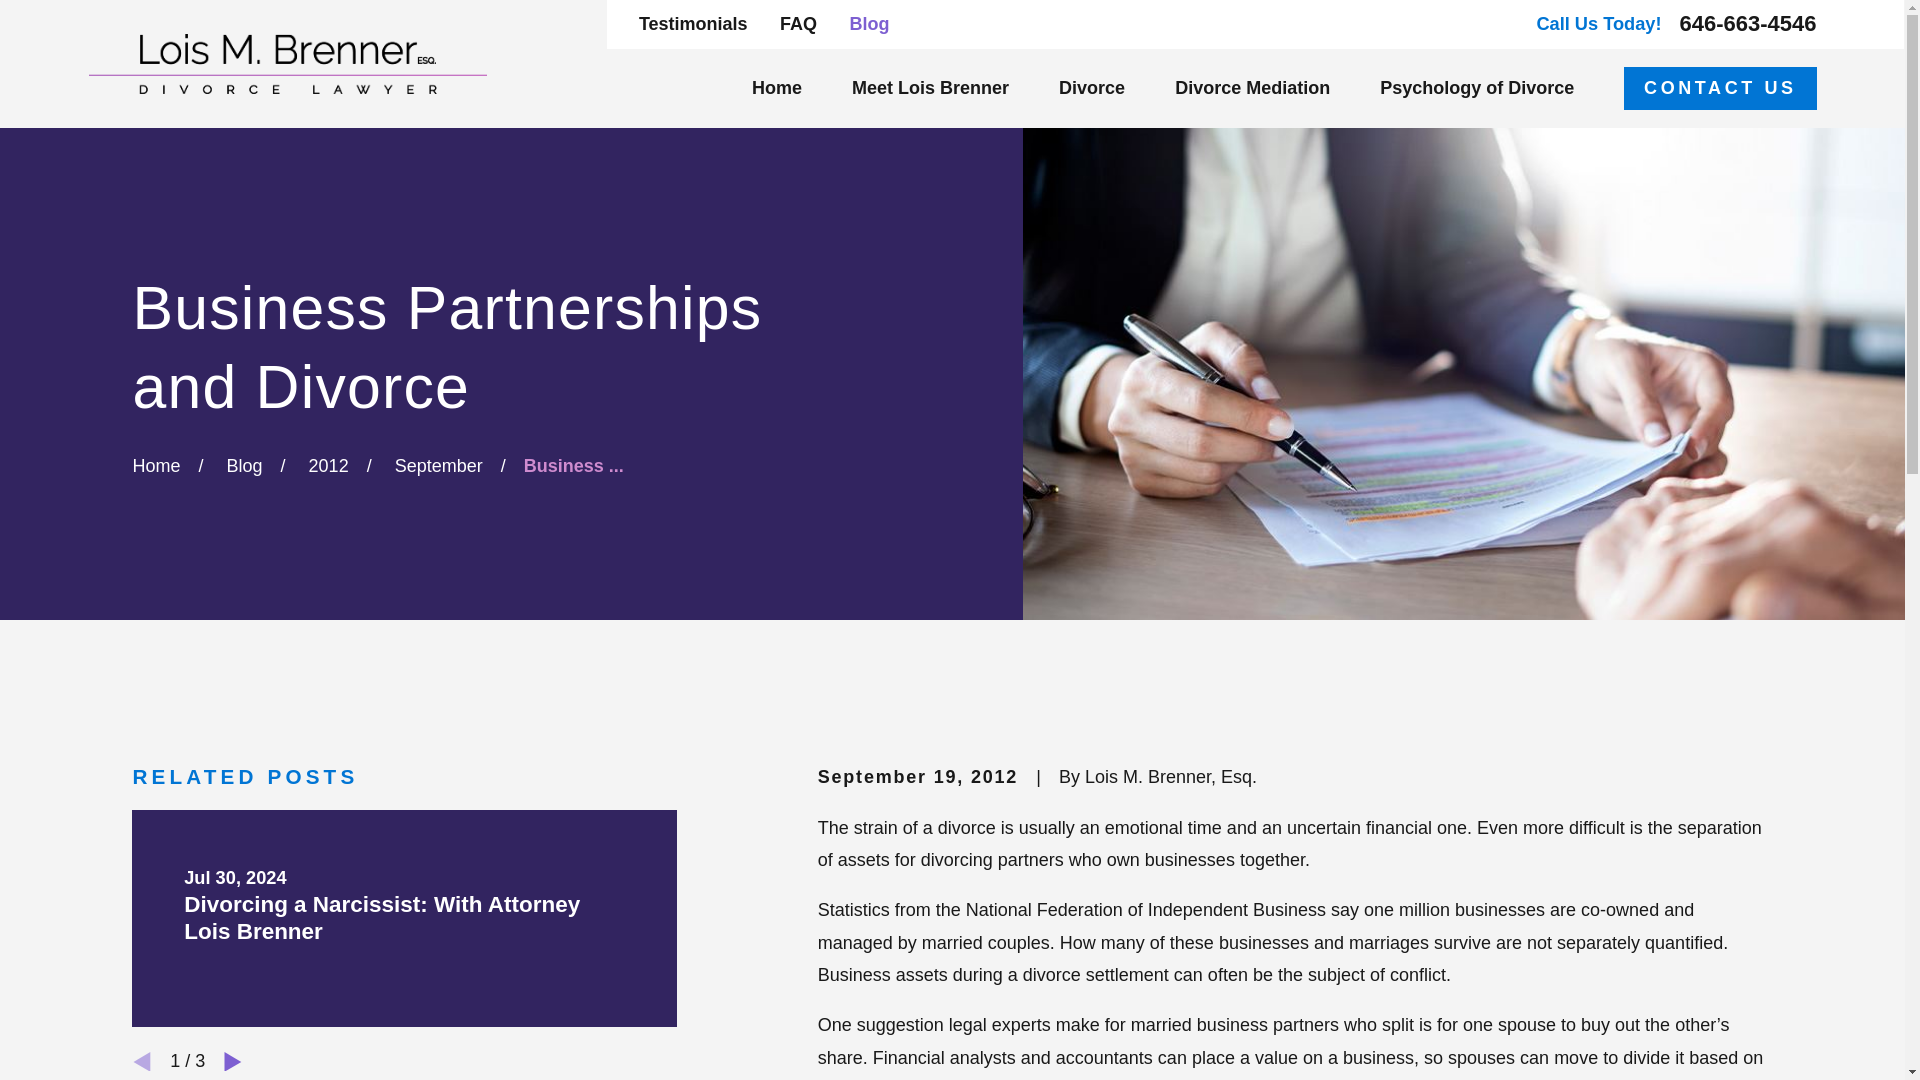 The height and width of the screenshot is (1080, 1920). Describe the element at coordinates (694, 24) in the screenshot. I see `Testimonials` at that location.